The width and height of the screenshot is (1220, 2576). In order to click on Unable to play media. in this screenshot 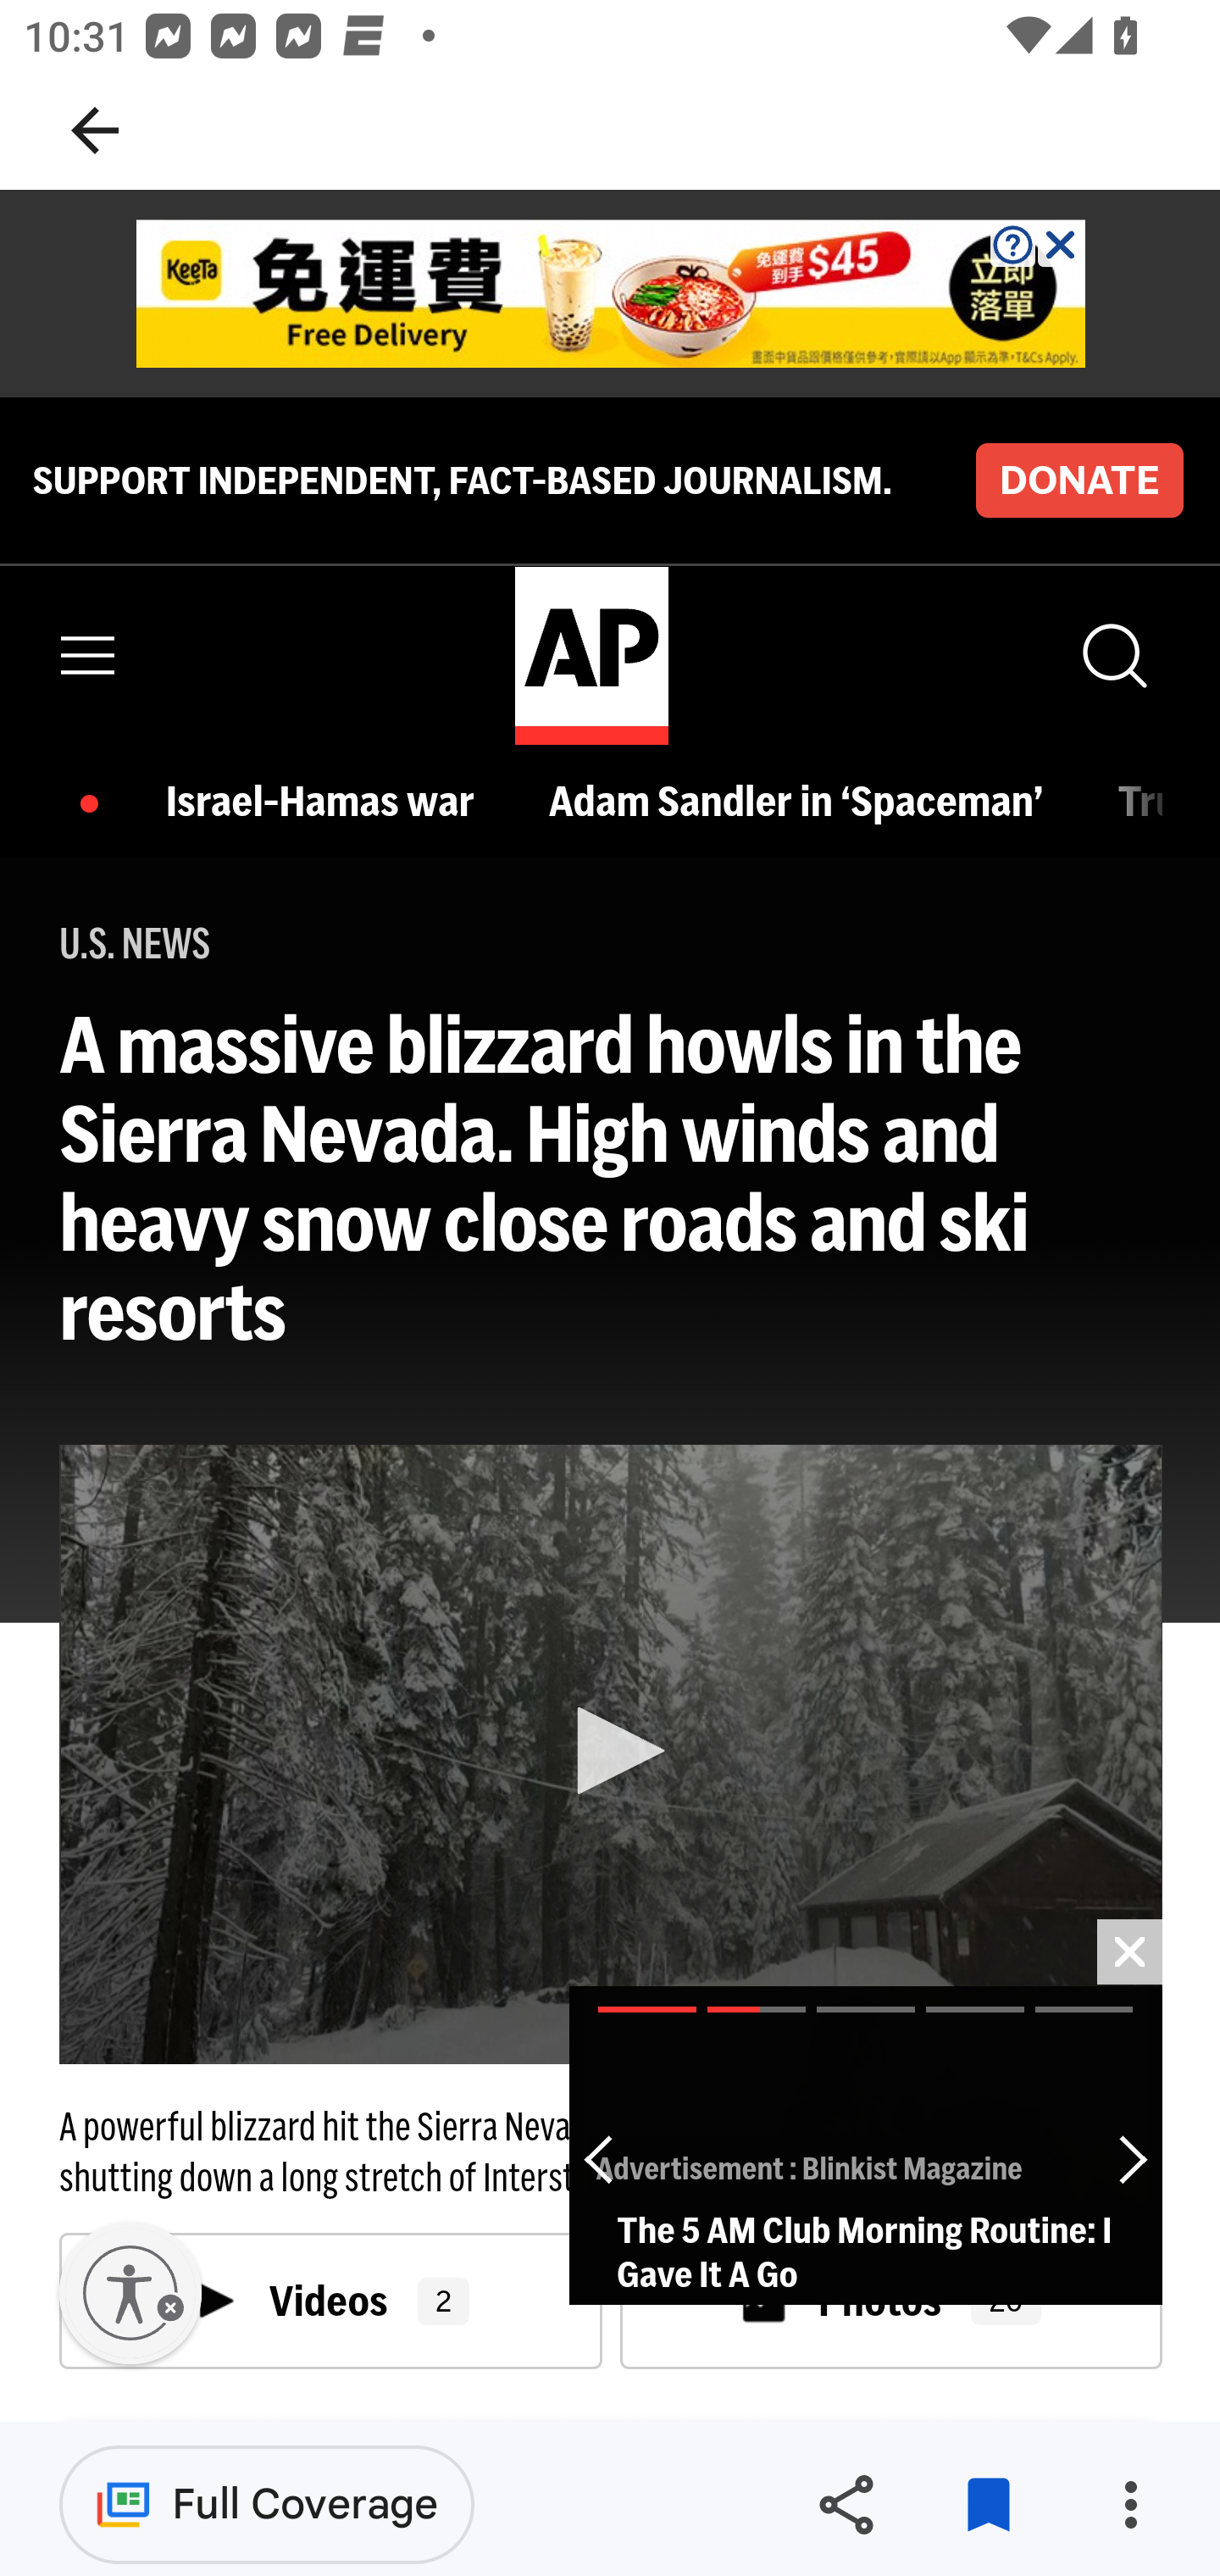, I will do `click(611, 1754)`.